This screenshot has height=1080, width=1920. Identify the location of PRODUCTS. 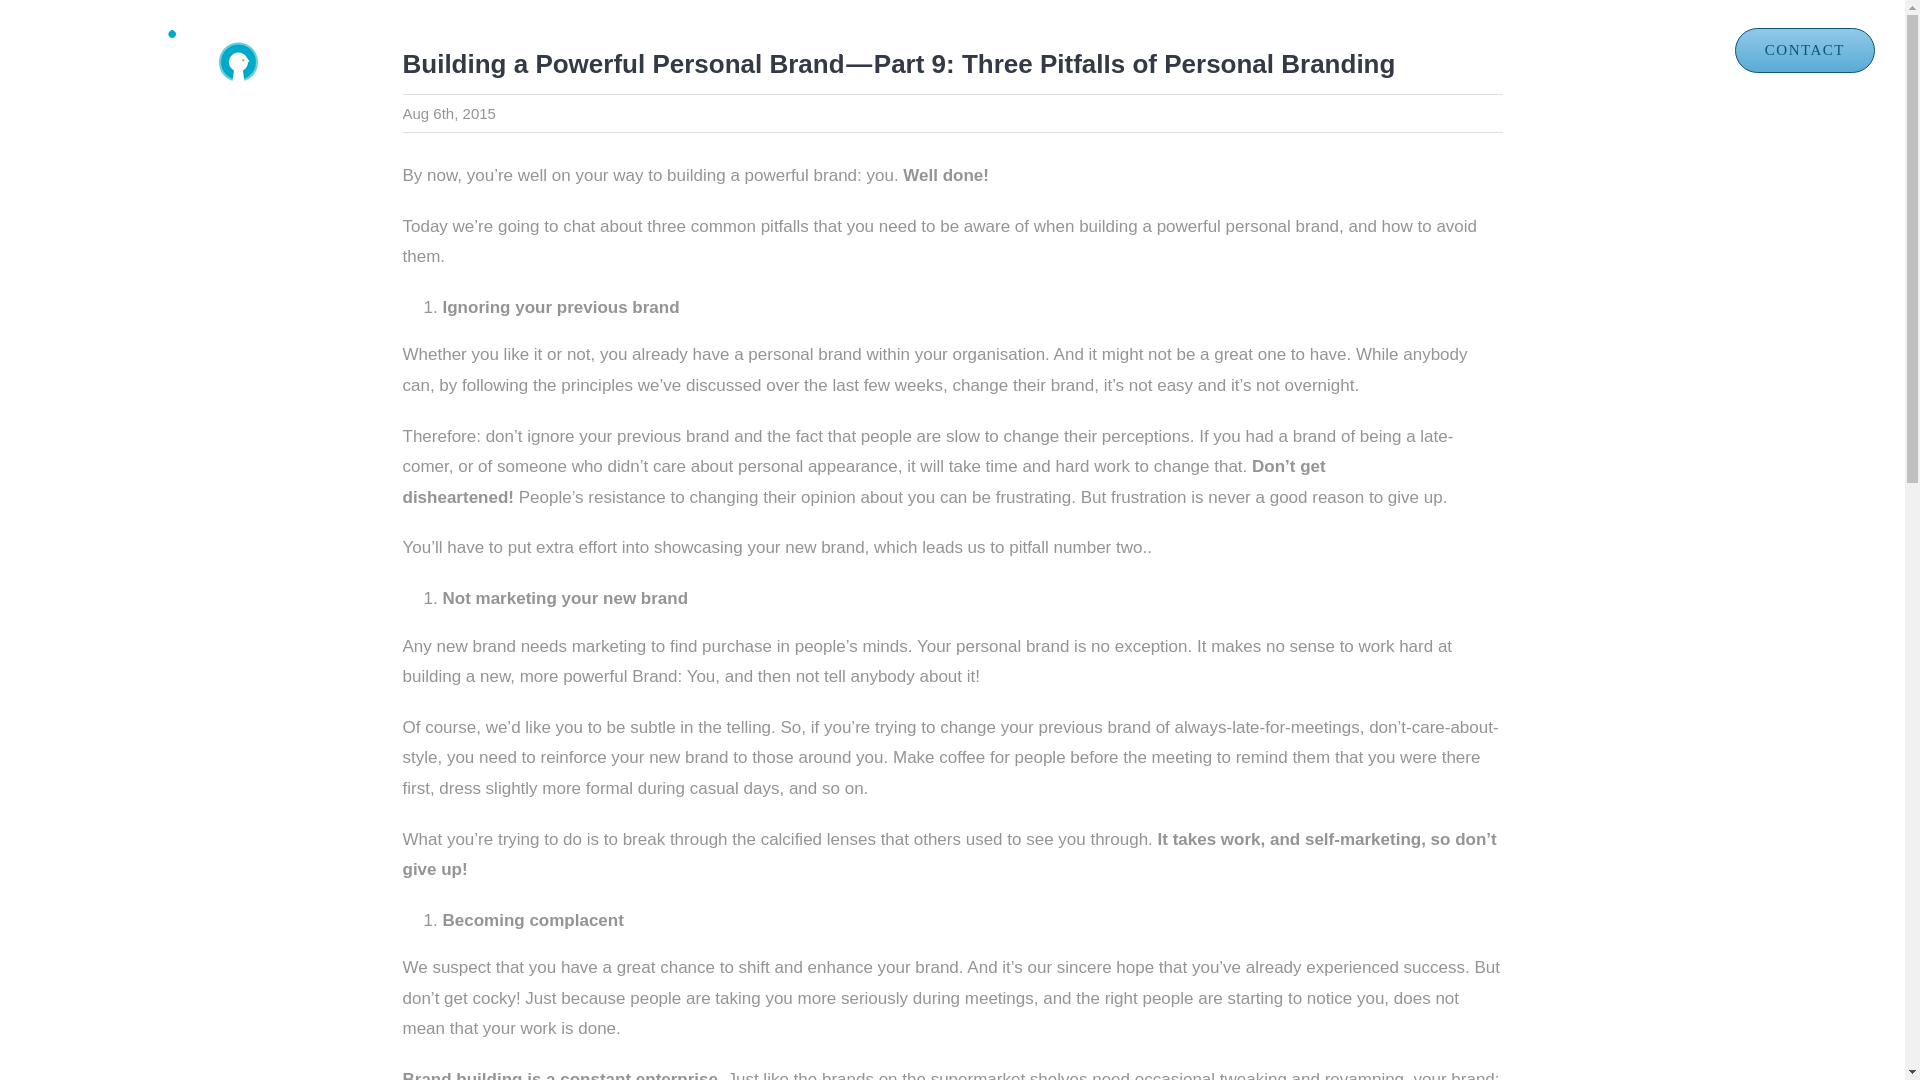
(1063, 50).